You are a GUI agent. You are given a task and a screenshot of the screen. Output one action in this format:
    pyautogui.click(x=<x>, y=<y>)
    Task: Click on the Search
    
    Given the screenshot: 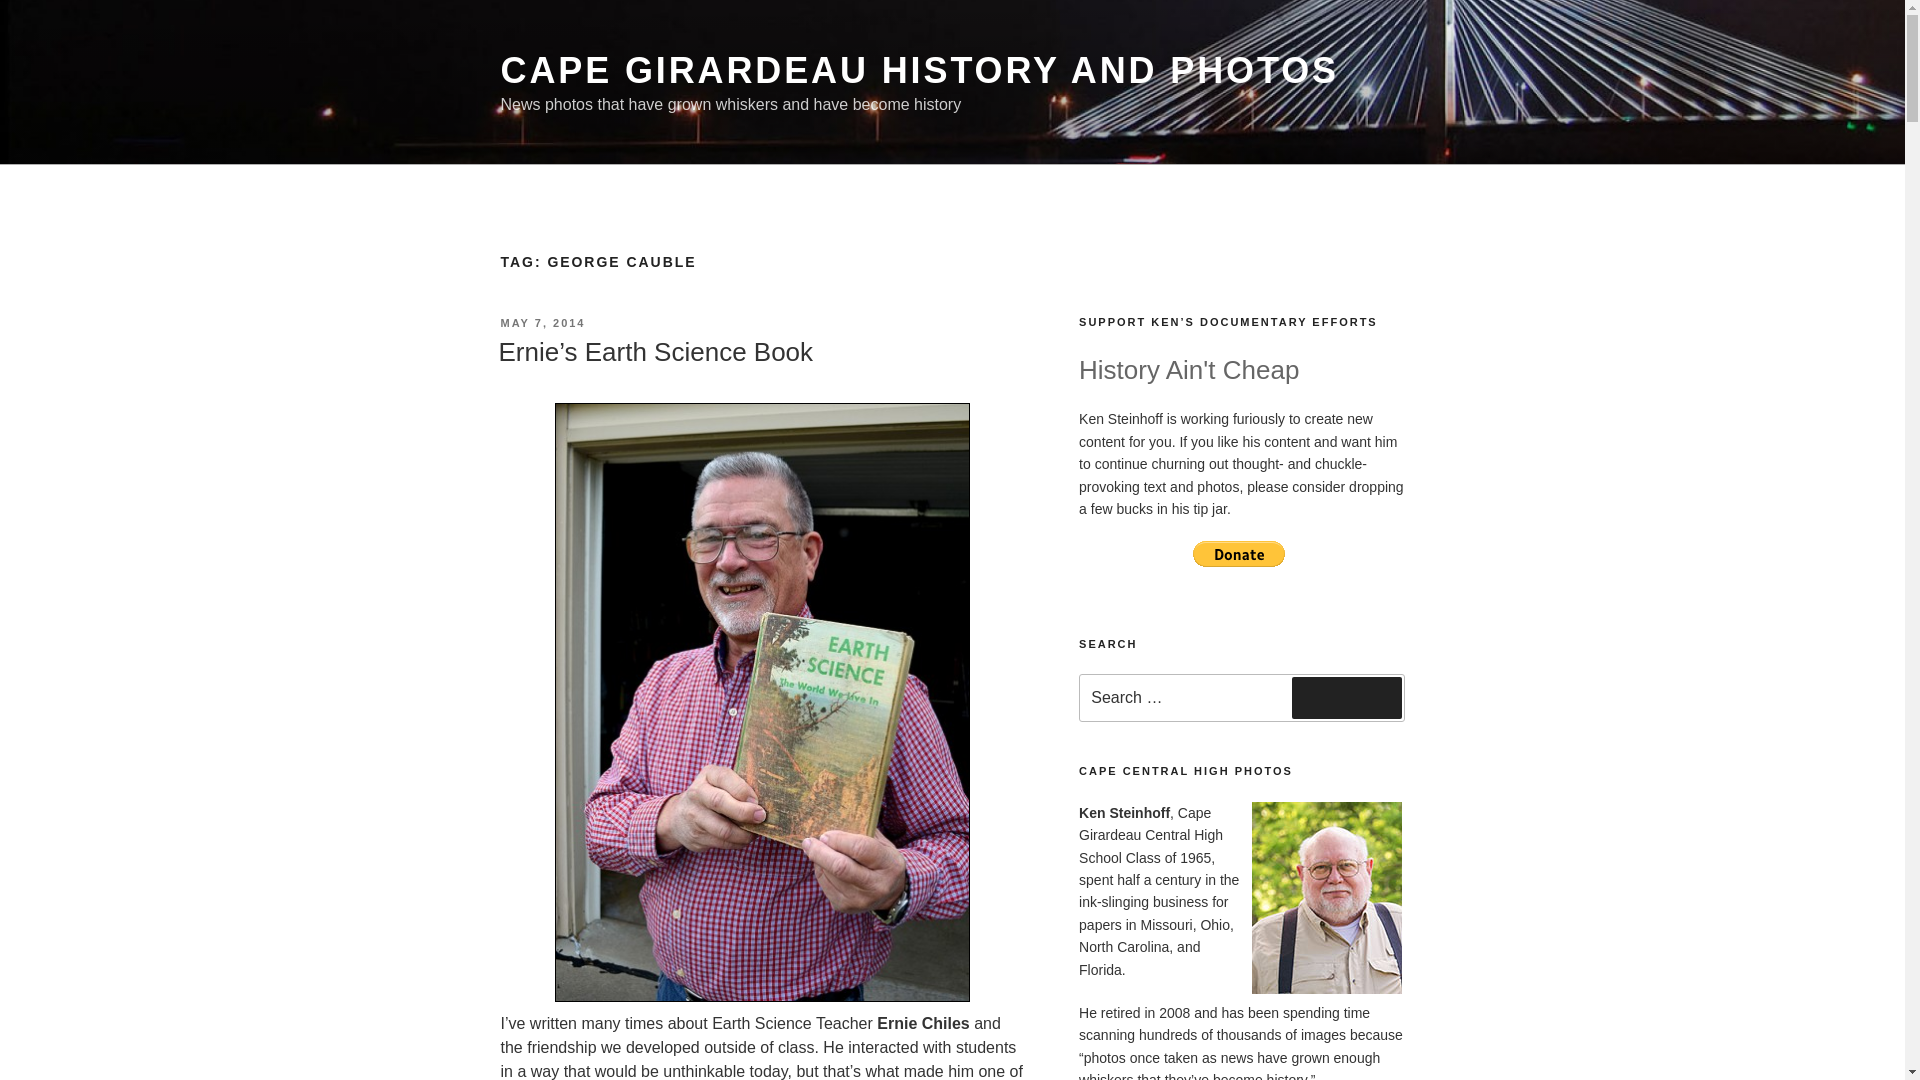 What is the action you would take?
    pyautogui.click(x=1346, y=698)
    